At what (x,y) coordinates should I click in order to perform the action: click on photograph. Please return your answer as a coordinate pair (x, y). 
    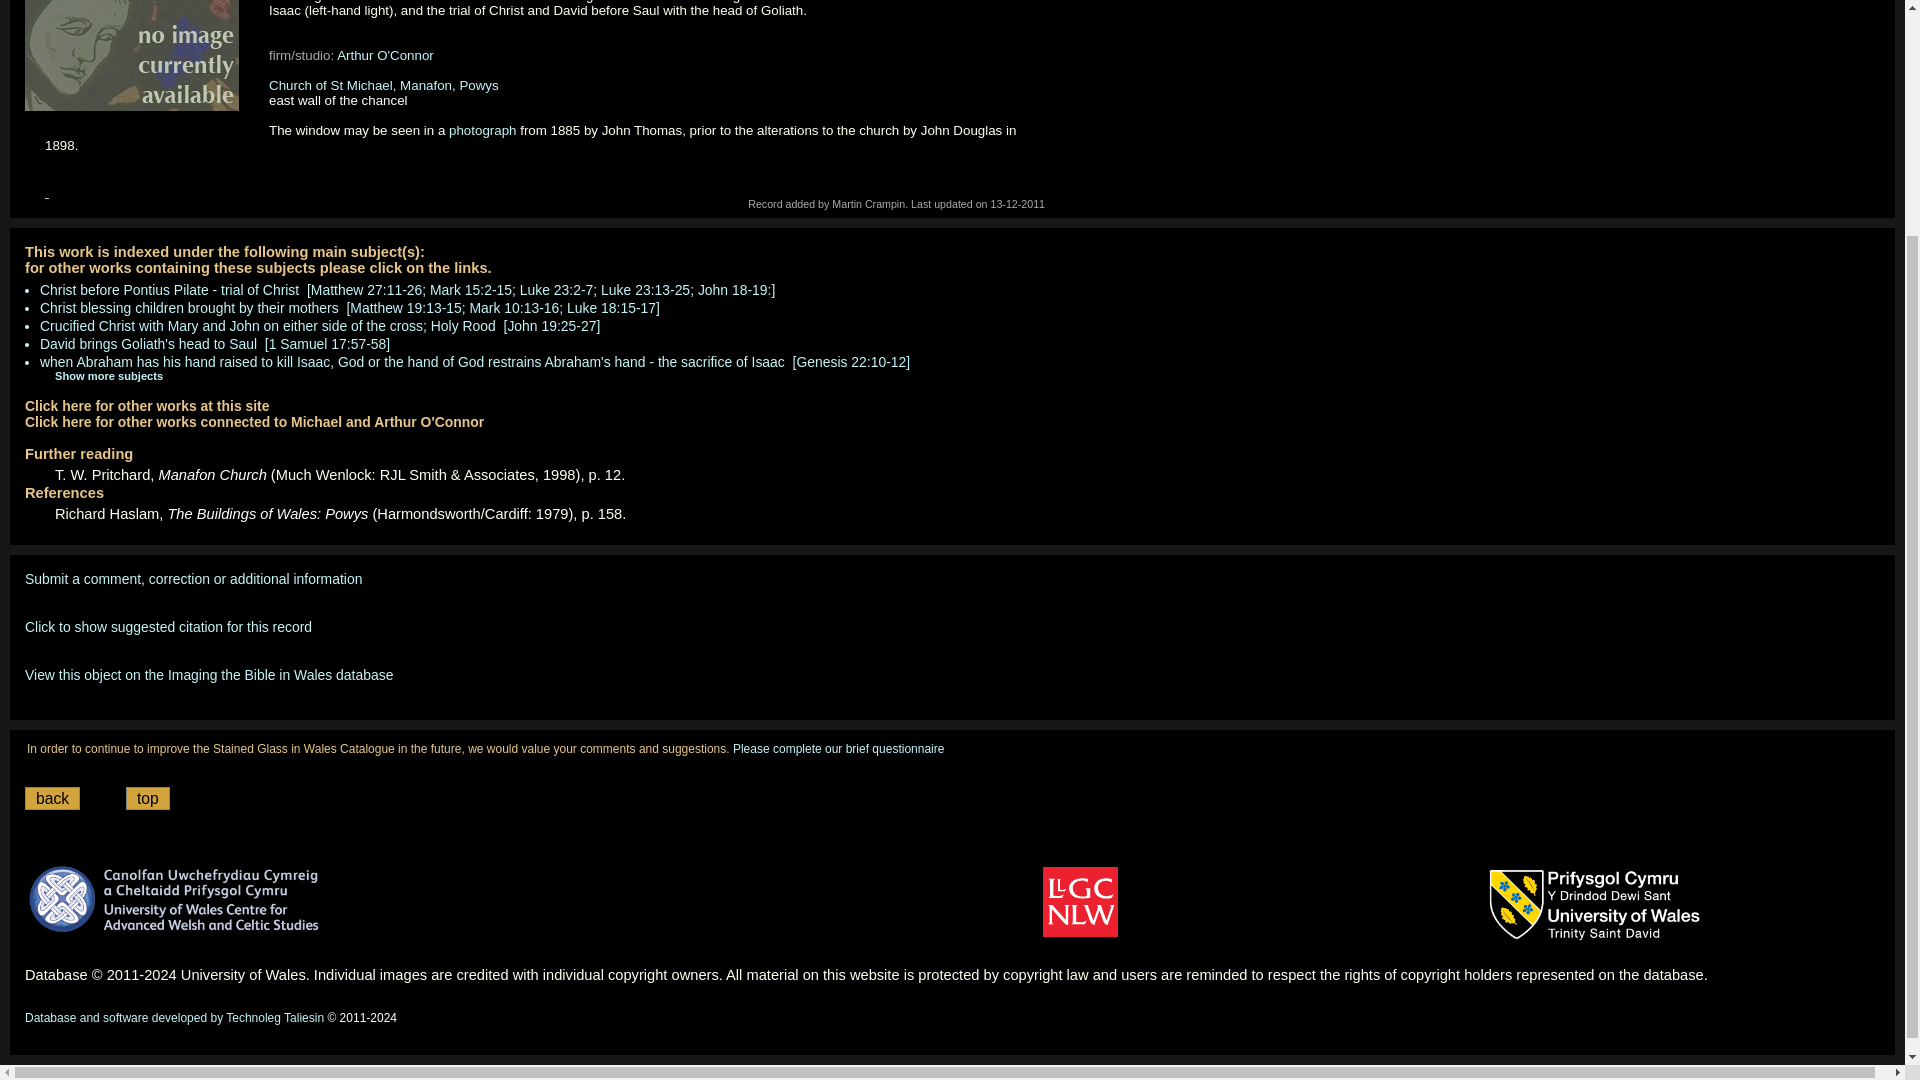
    Looking at the image, I should click on (482, 130).